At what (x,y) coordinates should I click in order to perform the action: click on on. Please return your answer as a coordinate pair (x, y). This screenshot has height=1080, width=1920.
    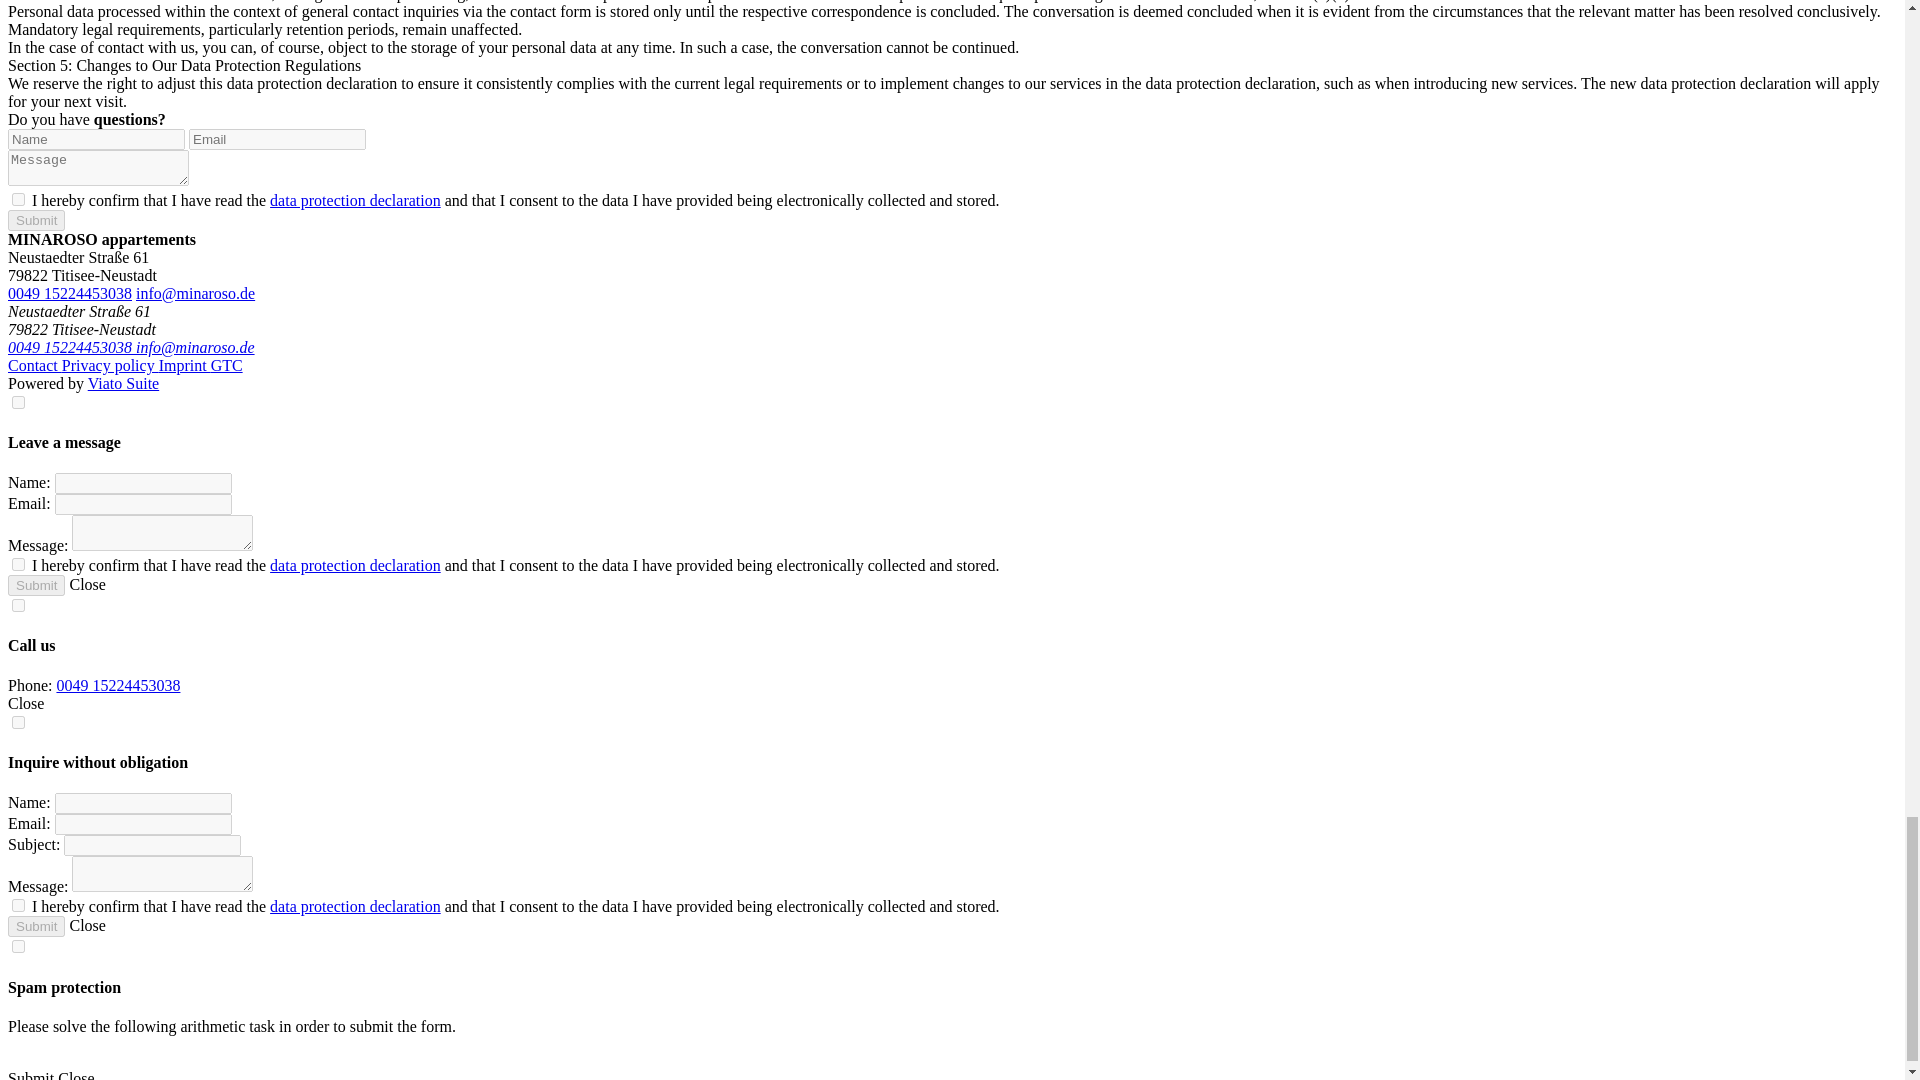
    Looking at the image, I should click on (18, 946).